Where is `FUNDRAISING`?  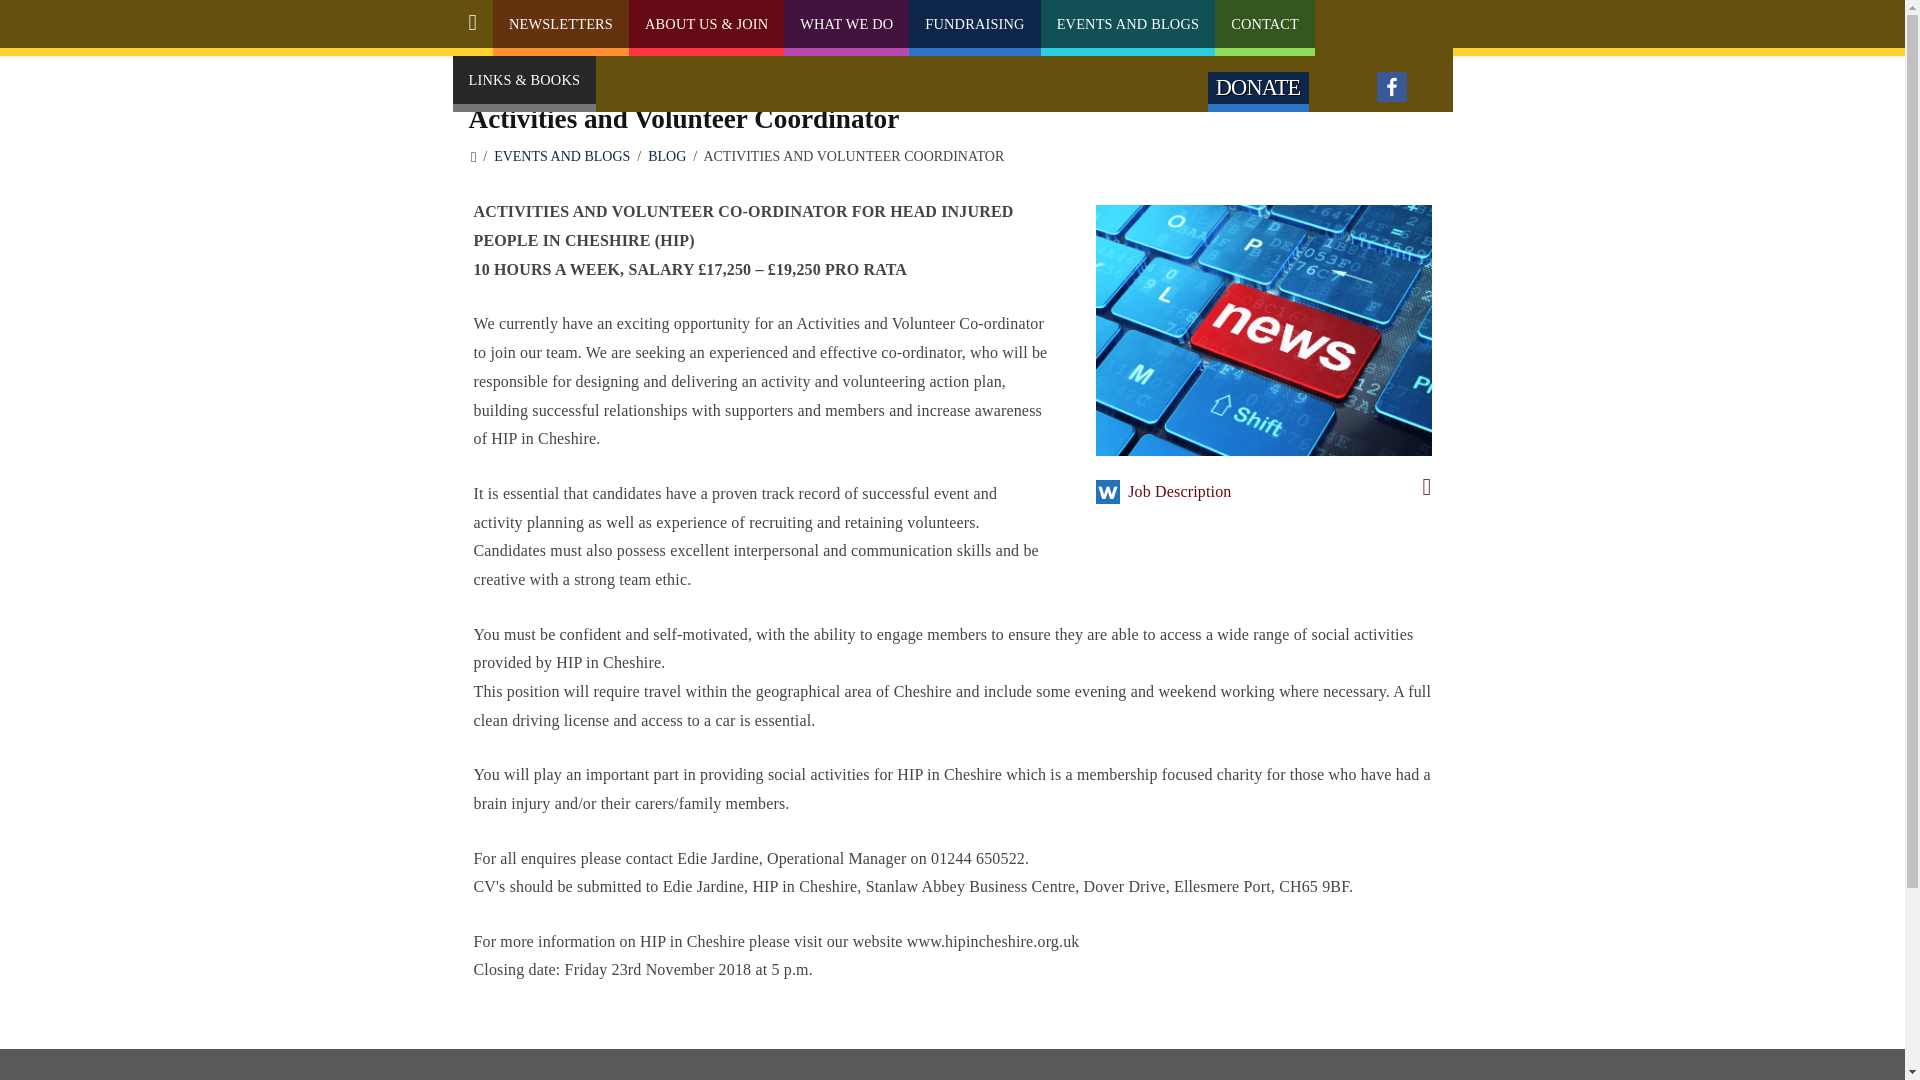
FUNDRAISING is located at coordinates (974, 24).